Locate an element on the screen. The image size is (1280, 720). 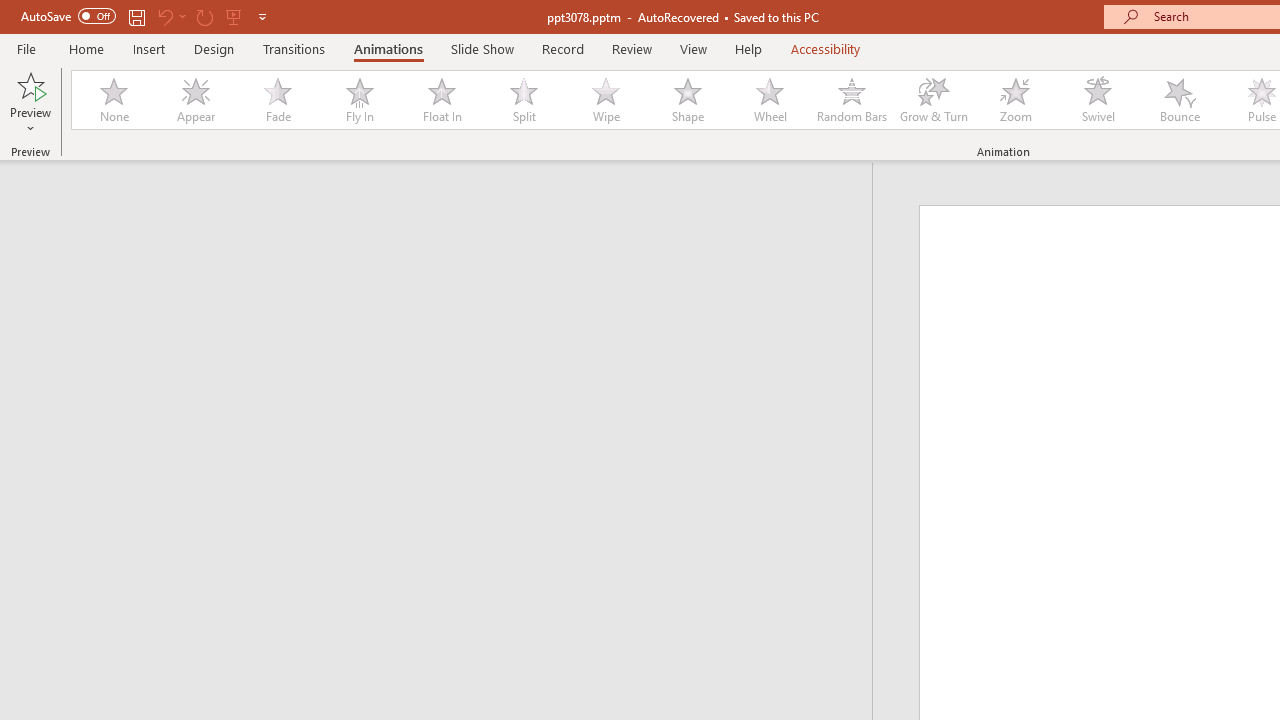
Grow & Turn is located at coordinates (934, 100).